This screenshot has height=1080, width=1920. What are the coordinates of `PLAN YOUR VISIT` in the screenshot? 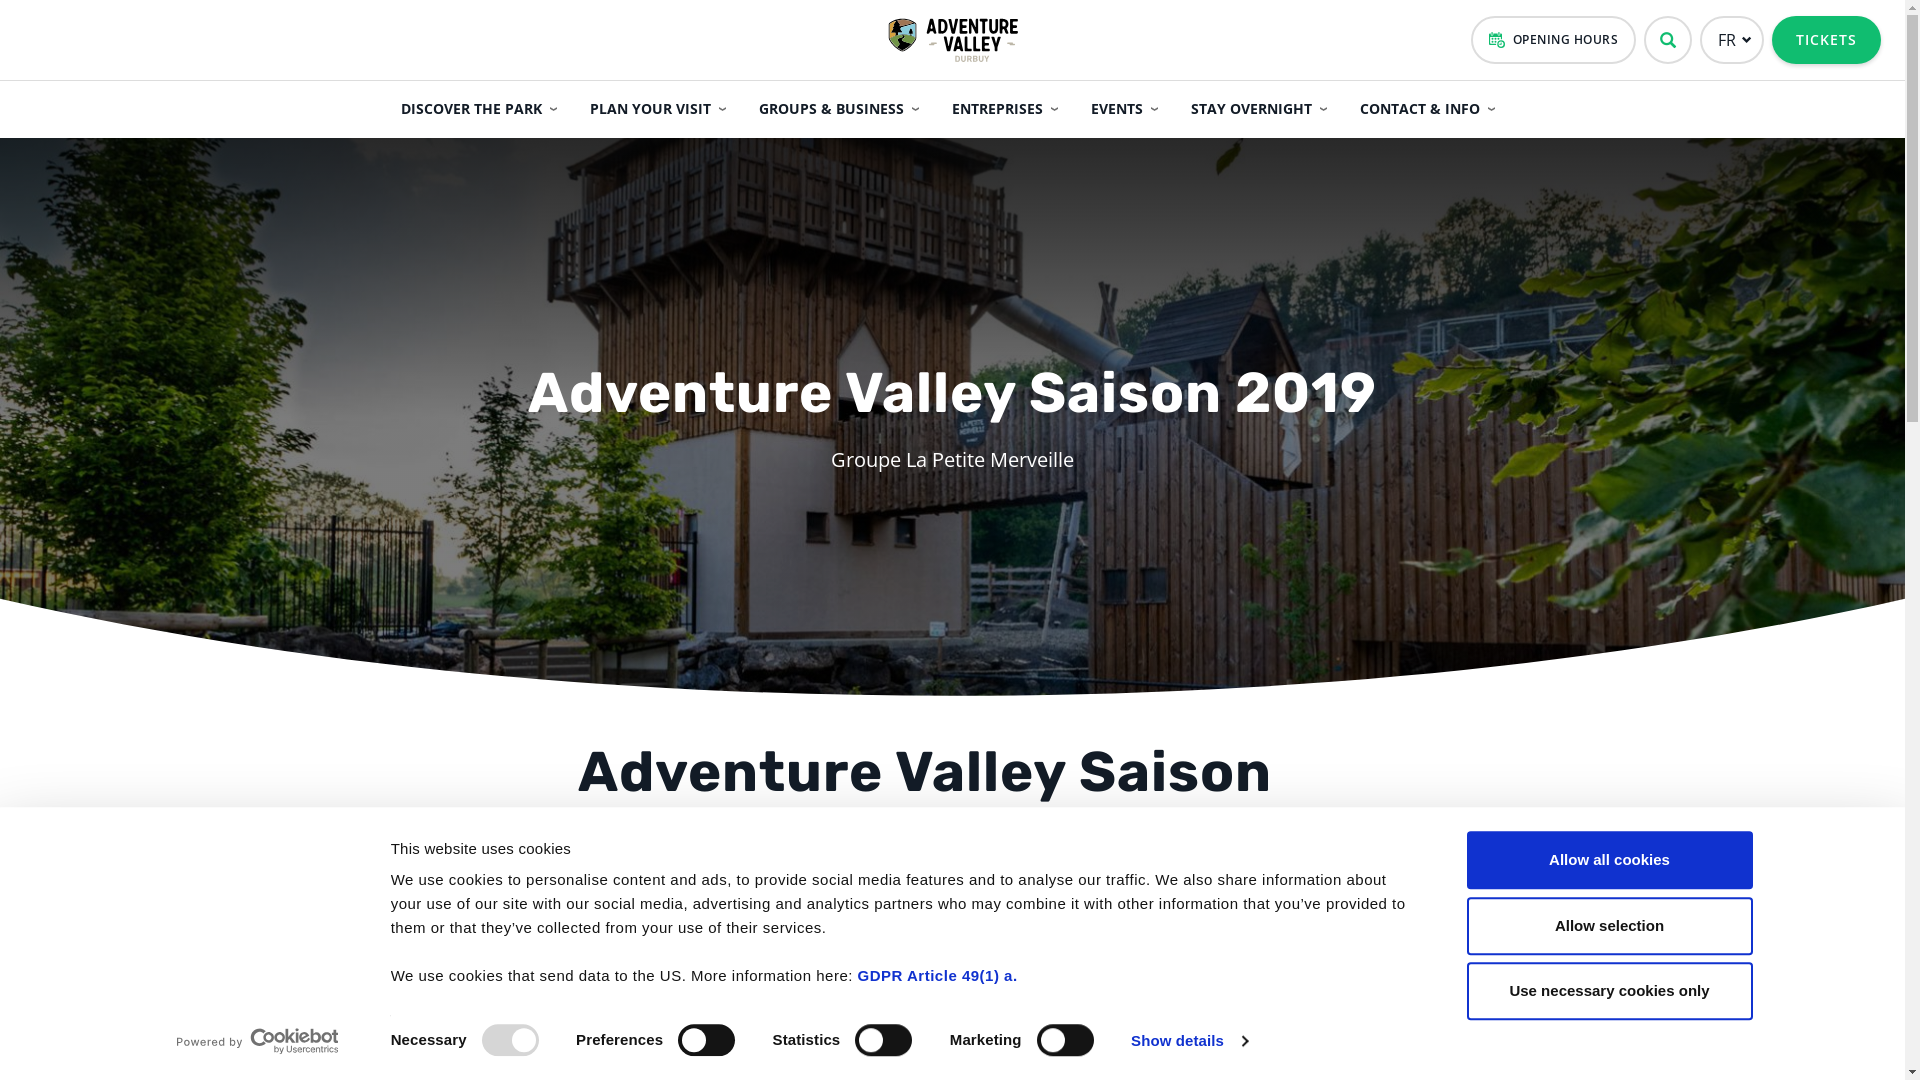 It's located at (662, 109).